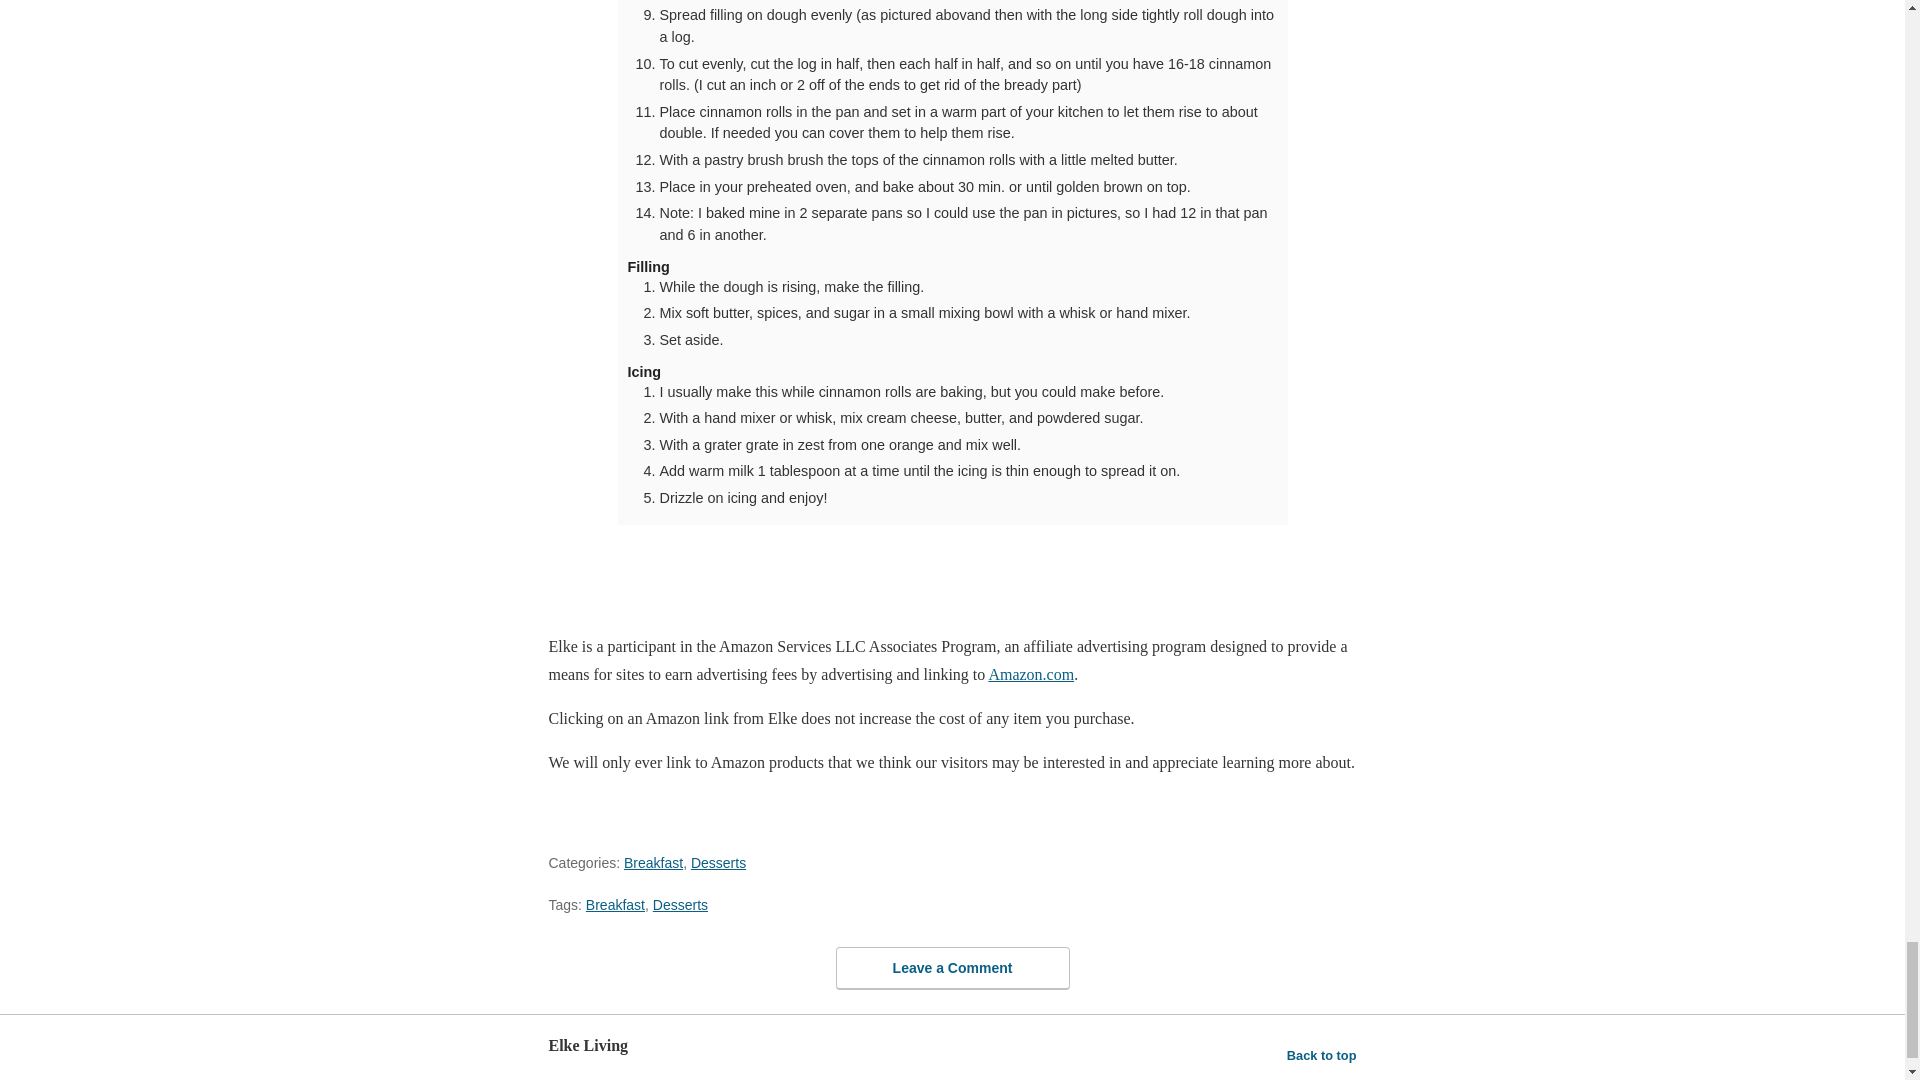 Image resolution: width=1920 pixels, height=1080 pixels. I want to click on Breakfast, so click(615, 904).